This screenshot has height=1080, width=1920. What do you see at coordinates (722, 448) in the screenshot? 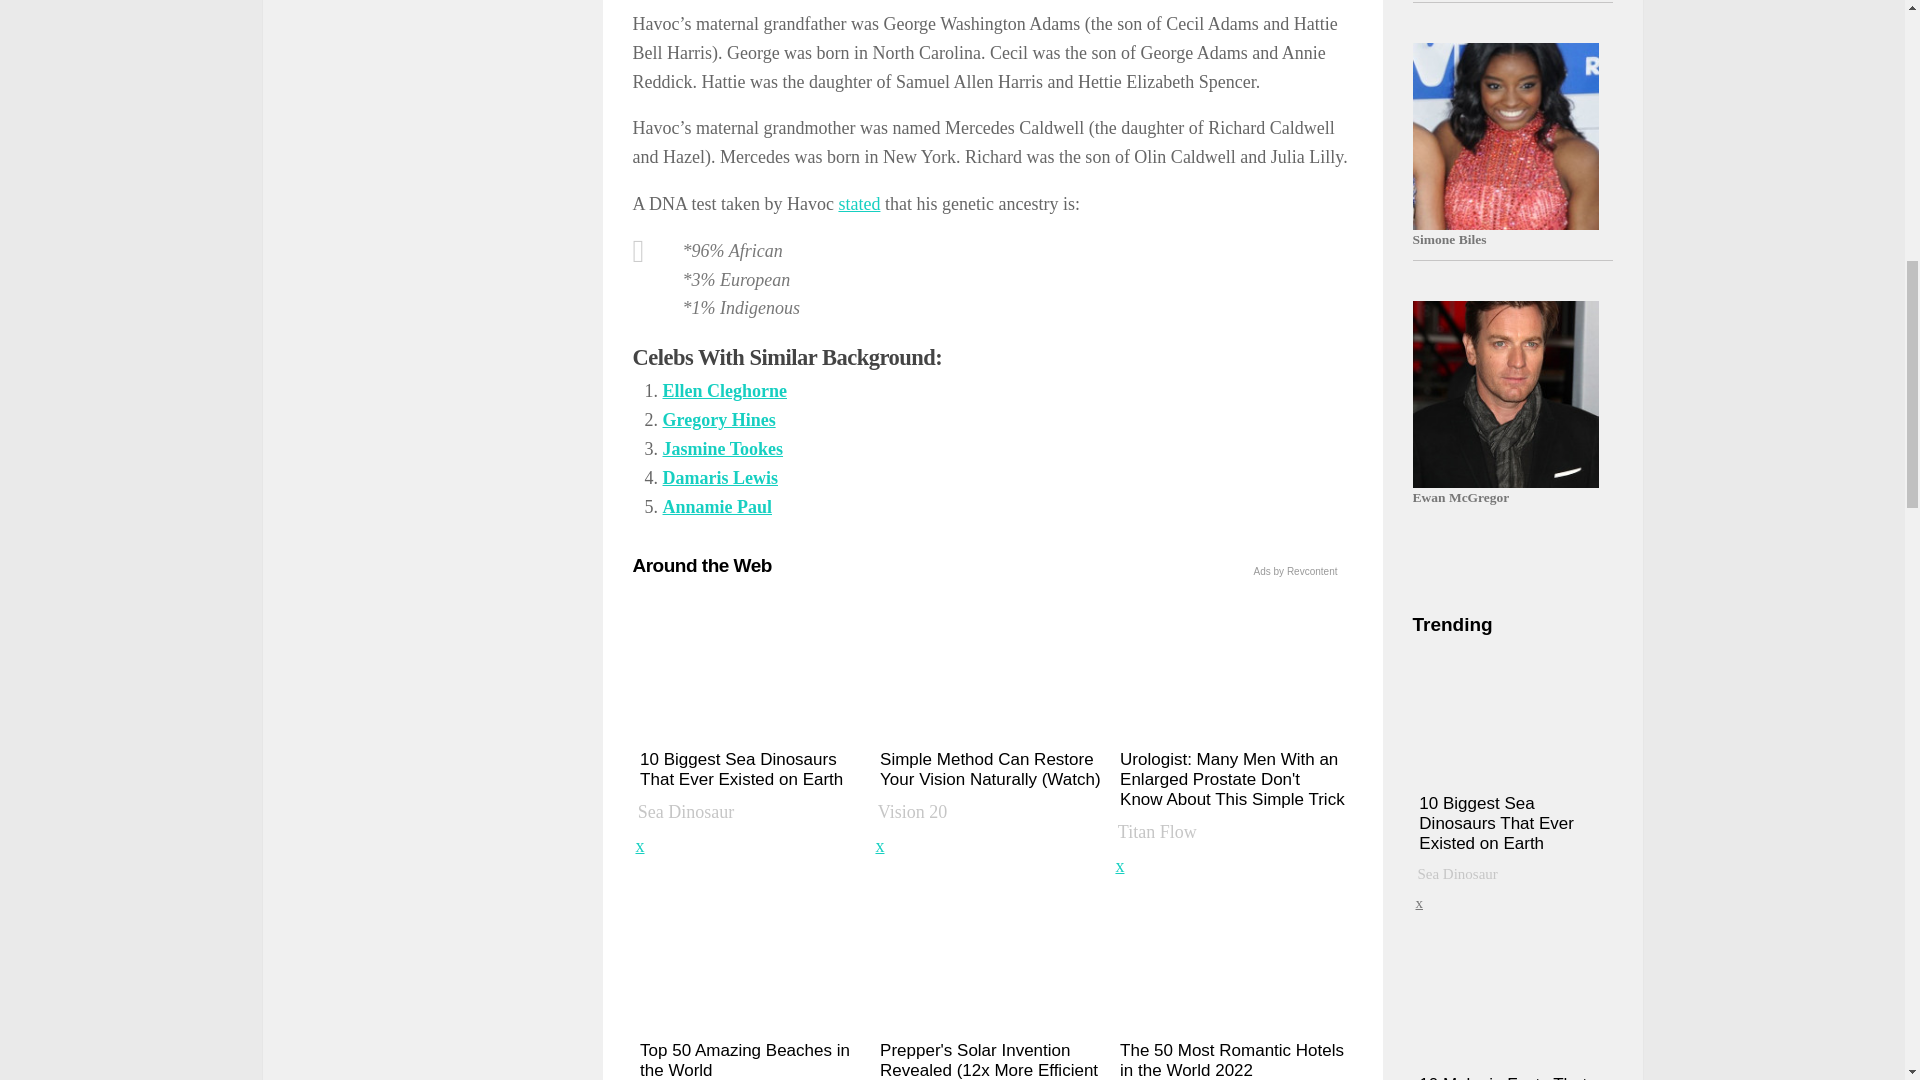
I see `Jasmine Tookes` at bounding box center [722, 448].